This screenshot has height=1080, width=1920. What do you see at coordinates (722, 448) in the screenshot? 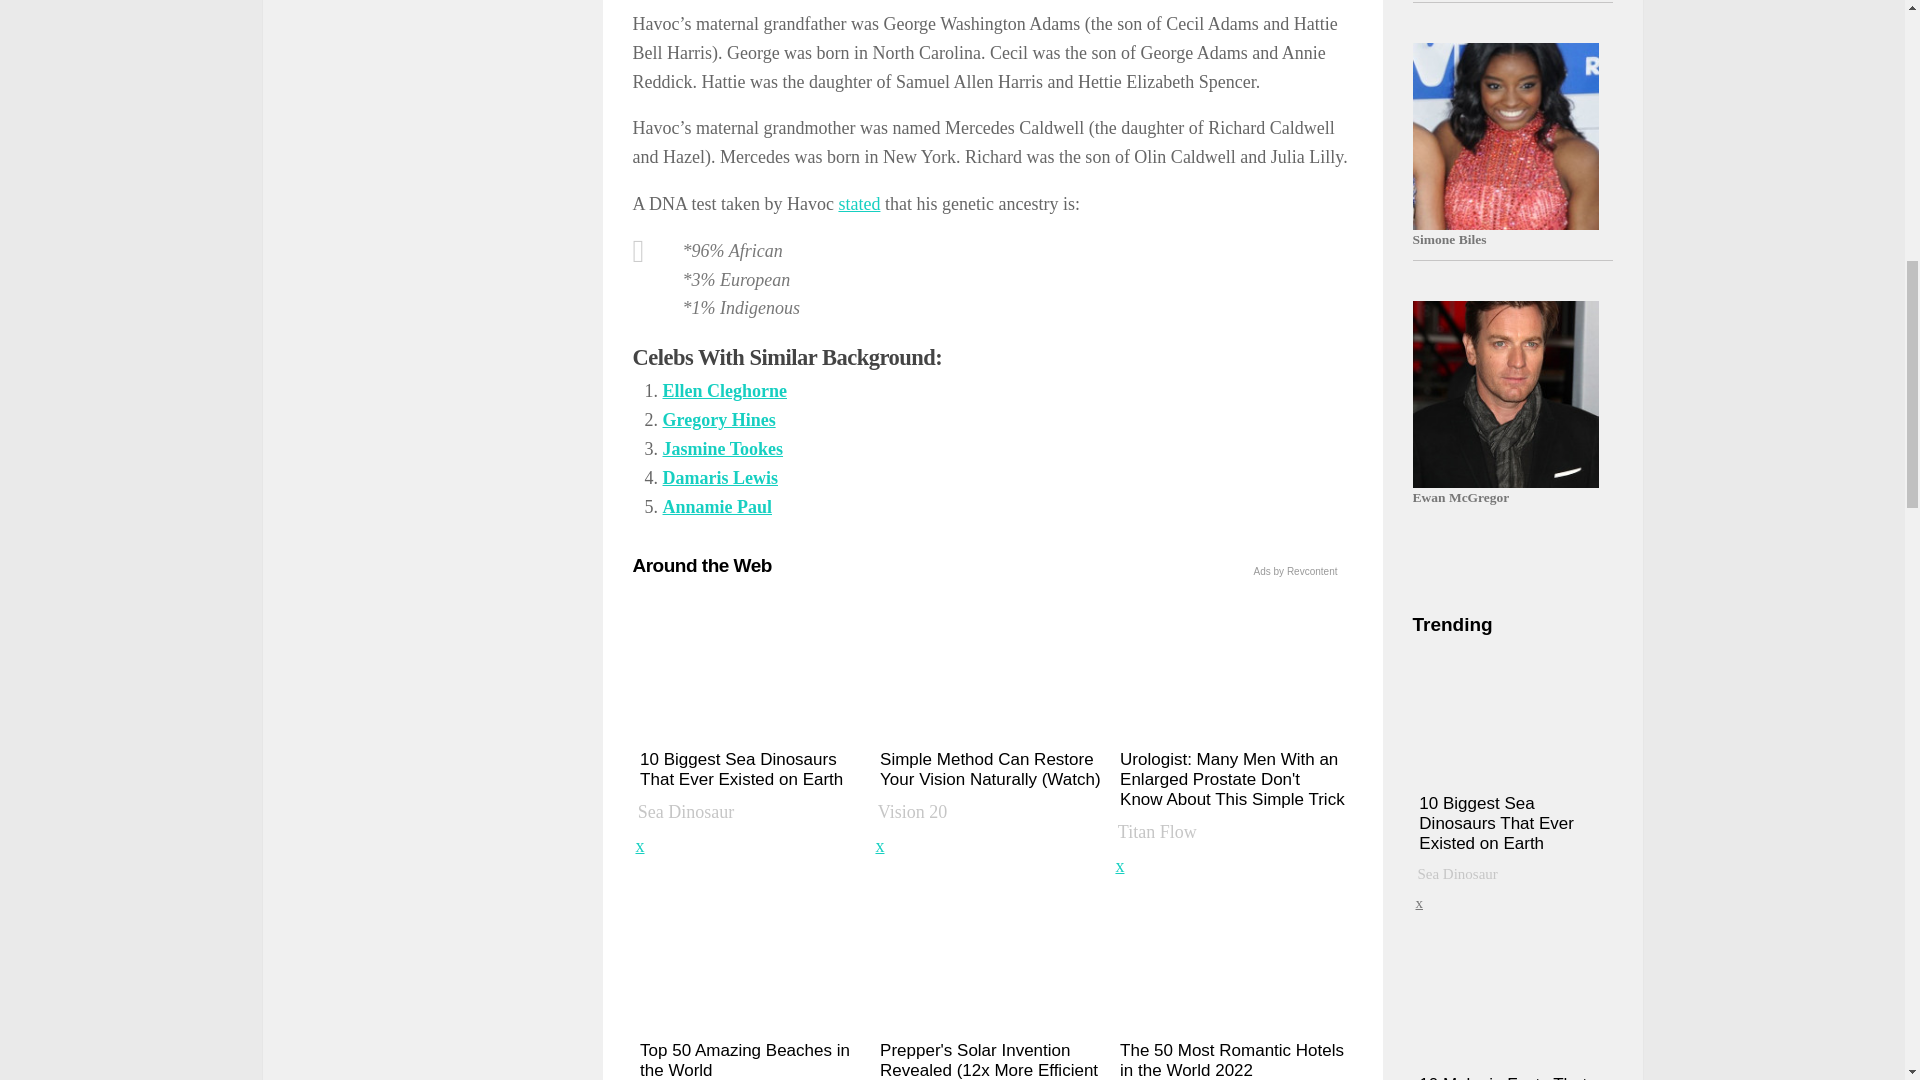
I see `Jasmine Tookes` at bounding box center [722, 448].